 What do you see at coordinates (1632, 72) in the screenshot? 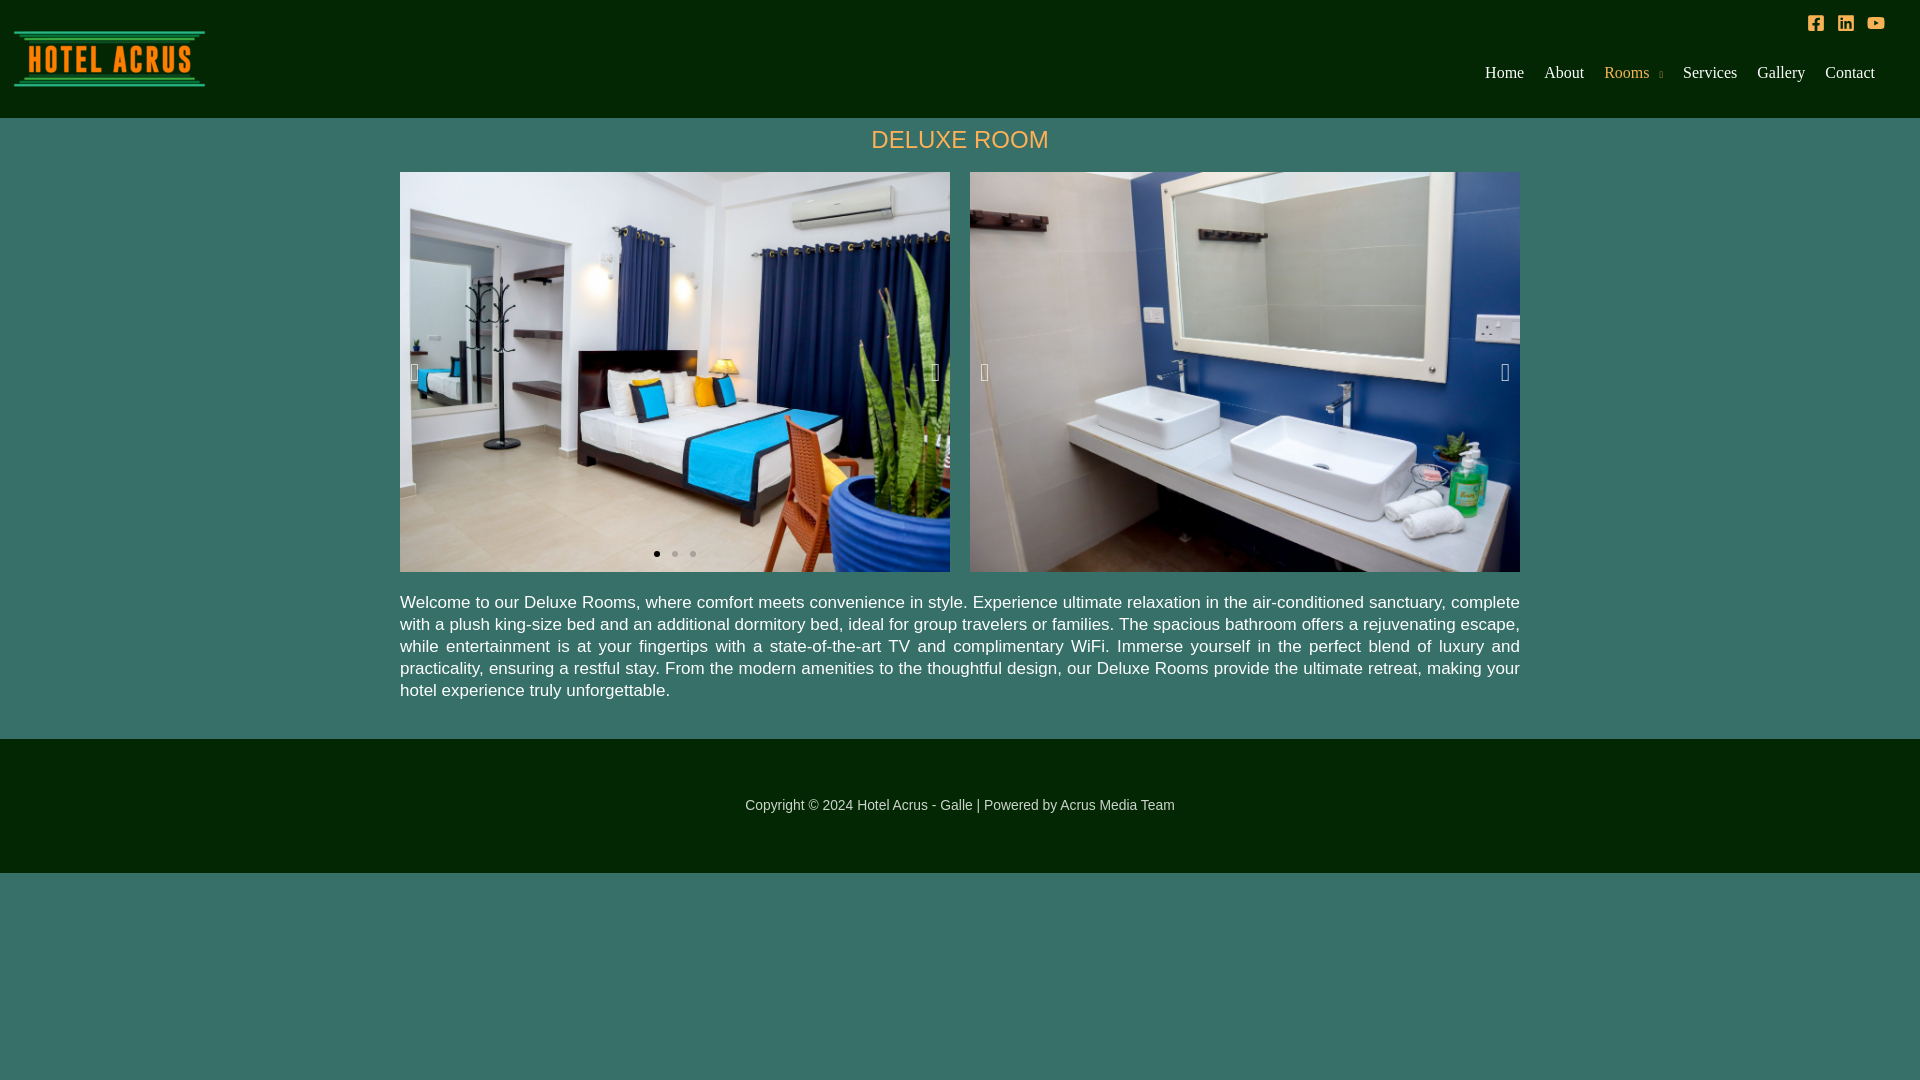
I see `Rooms` at bounding box center [1632, 72].